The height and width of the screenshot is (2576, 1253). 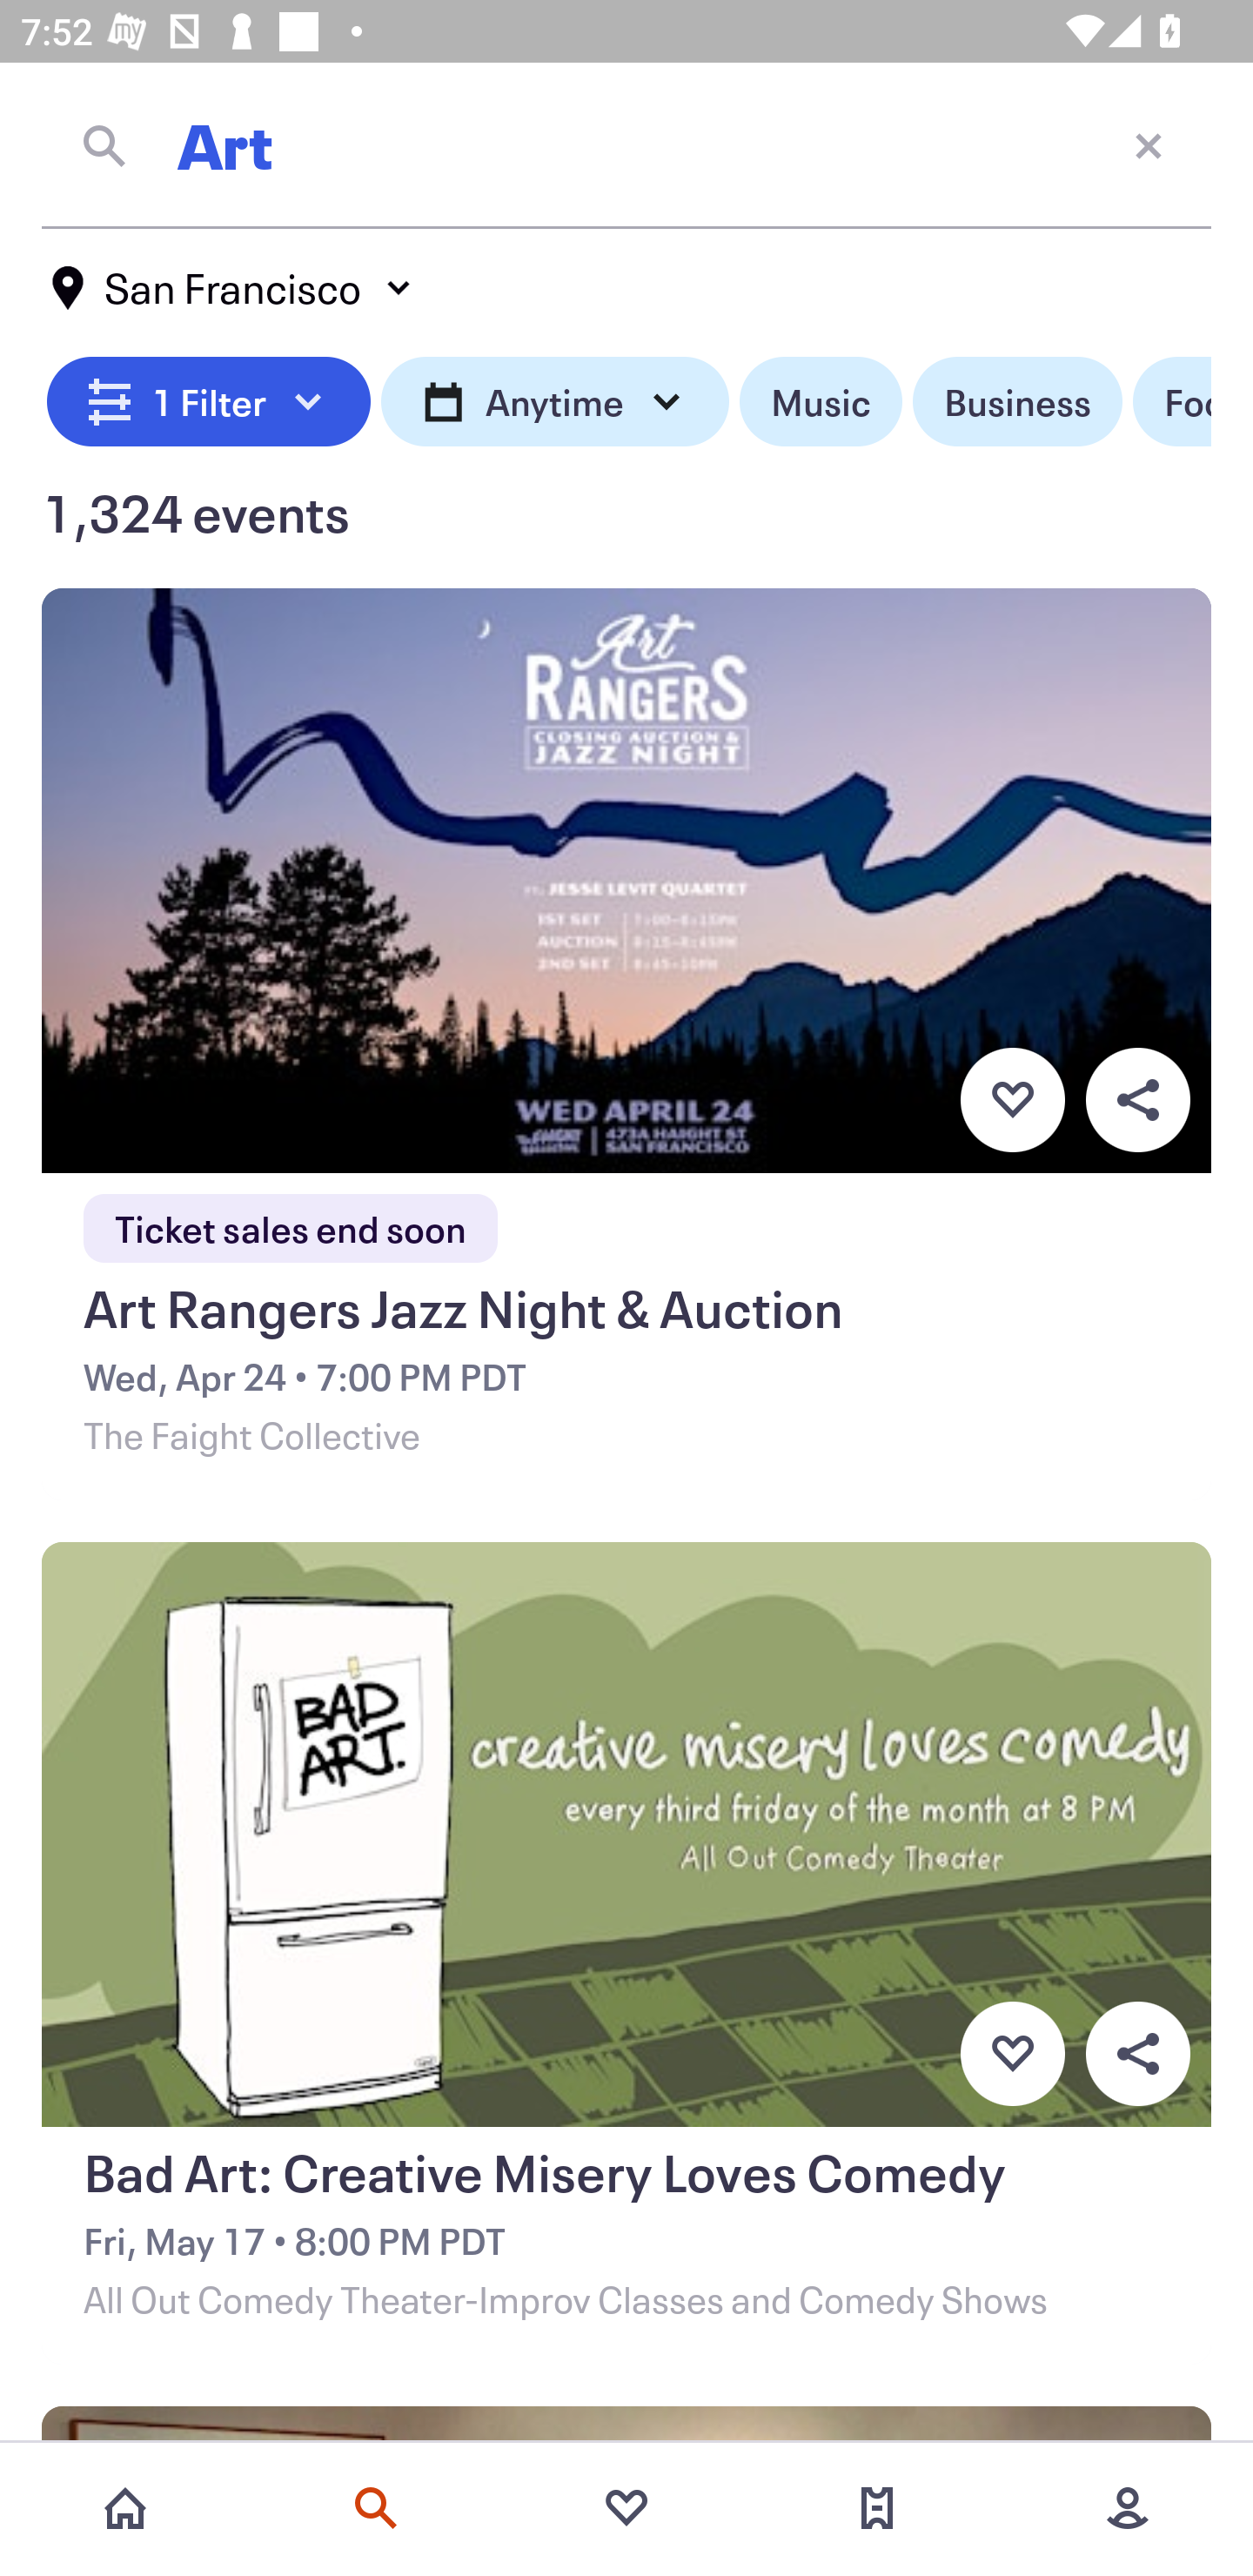 What do you see at coordinates (626, 2508) in the screenshot?
I see `Favorites` at bounding box center [626, 2508].